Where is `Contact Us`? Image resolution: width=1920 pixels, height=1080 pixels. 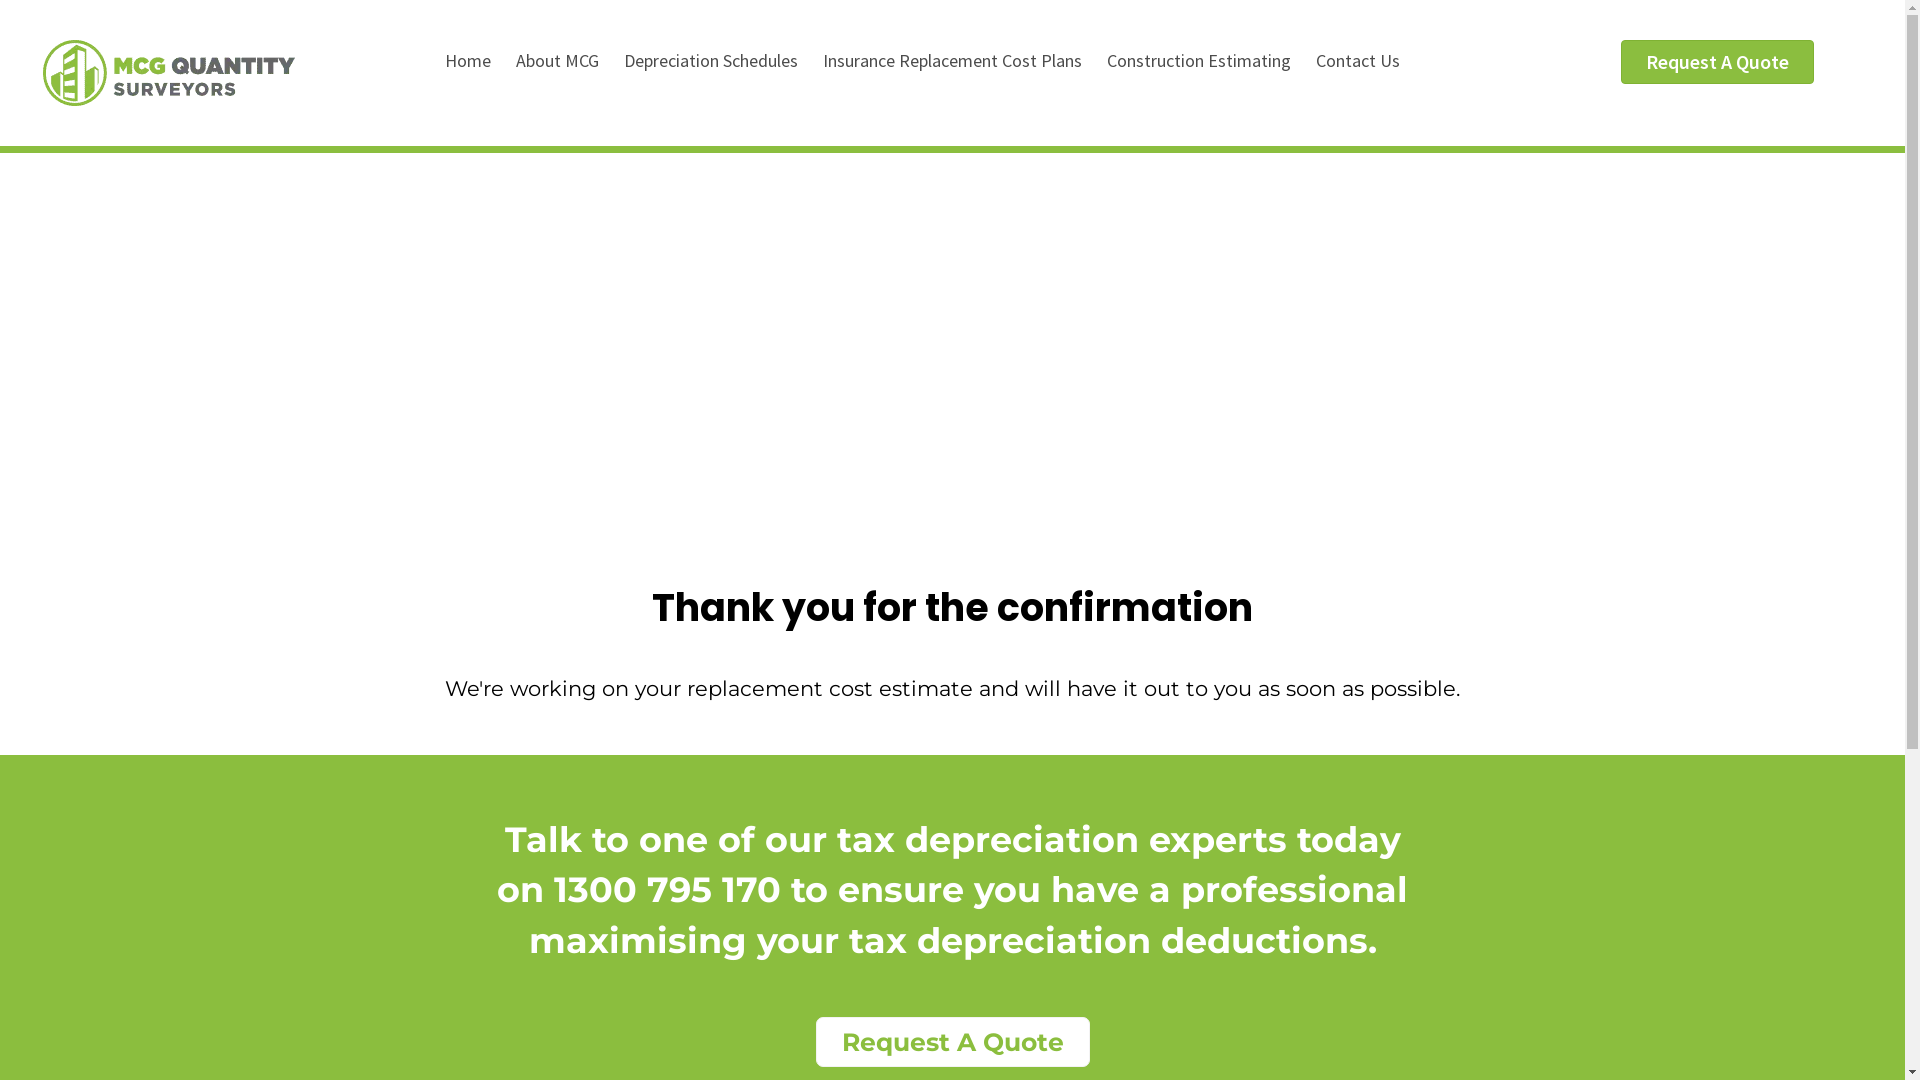 Contact Us is located at coordinates (1370, 60).